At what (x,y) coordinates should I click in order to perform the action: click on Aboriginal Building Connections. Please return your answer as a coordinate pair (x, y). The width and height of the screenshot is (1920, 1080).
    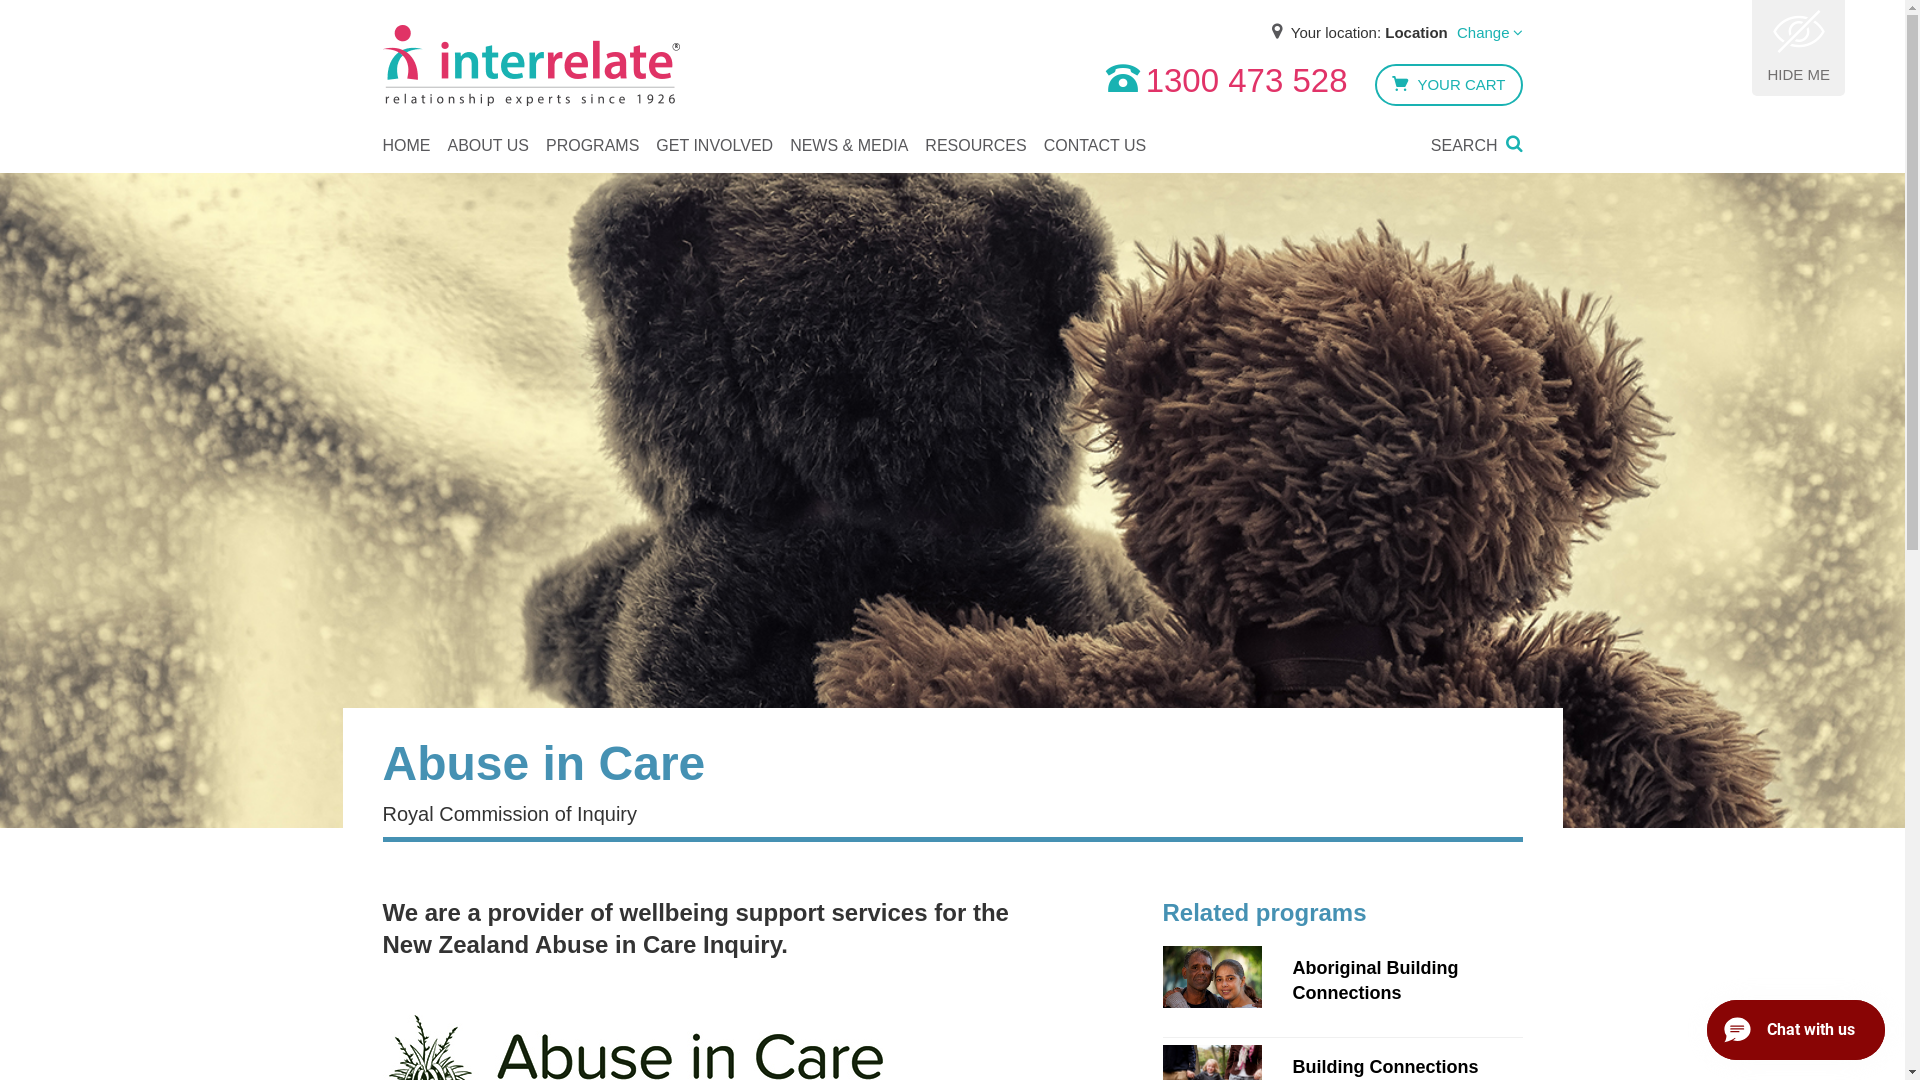
    Looking at the image, I should click on (1342, 988).